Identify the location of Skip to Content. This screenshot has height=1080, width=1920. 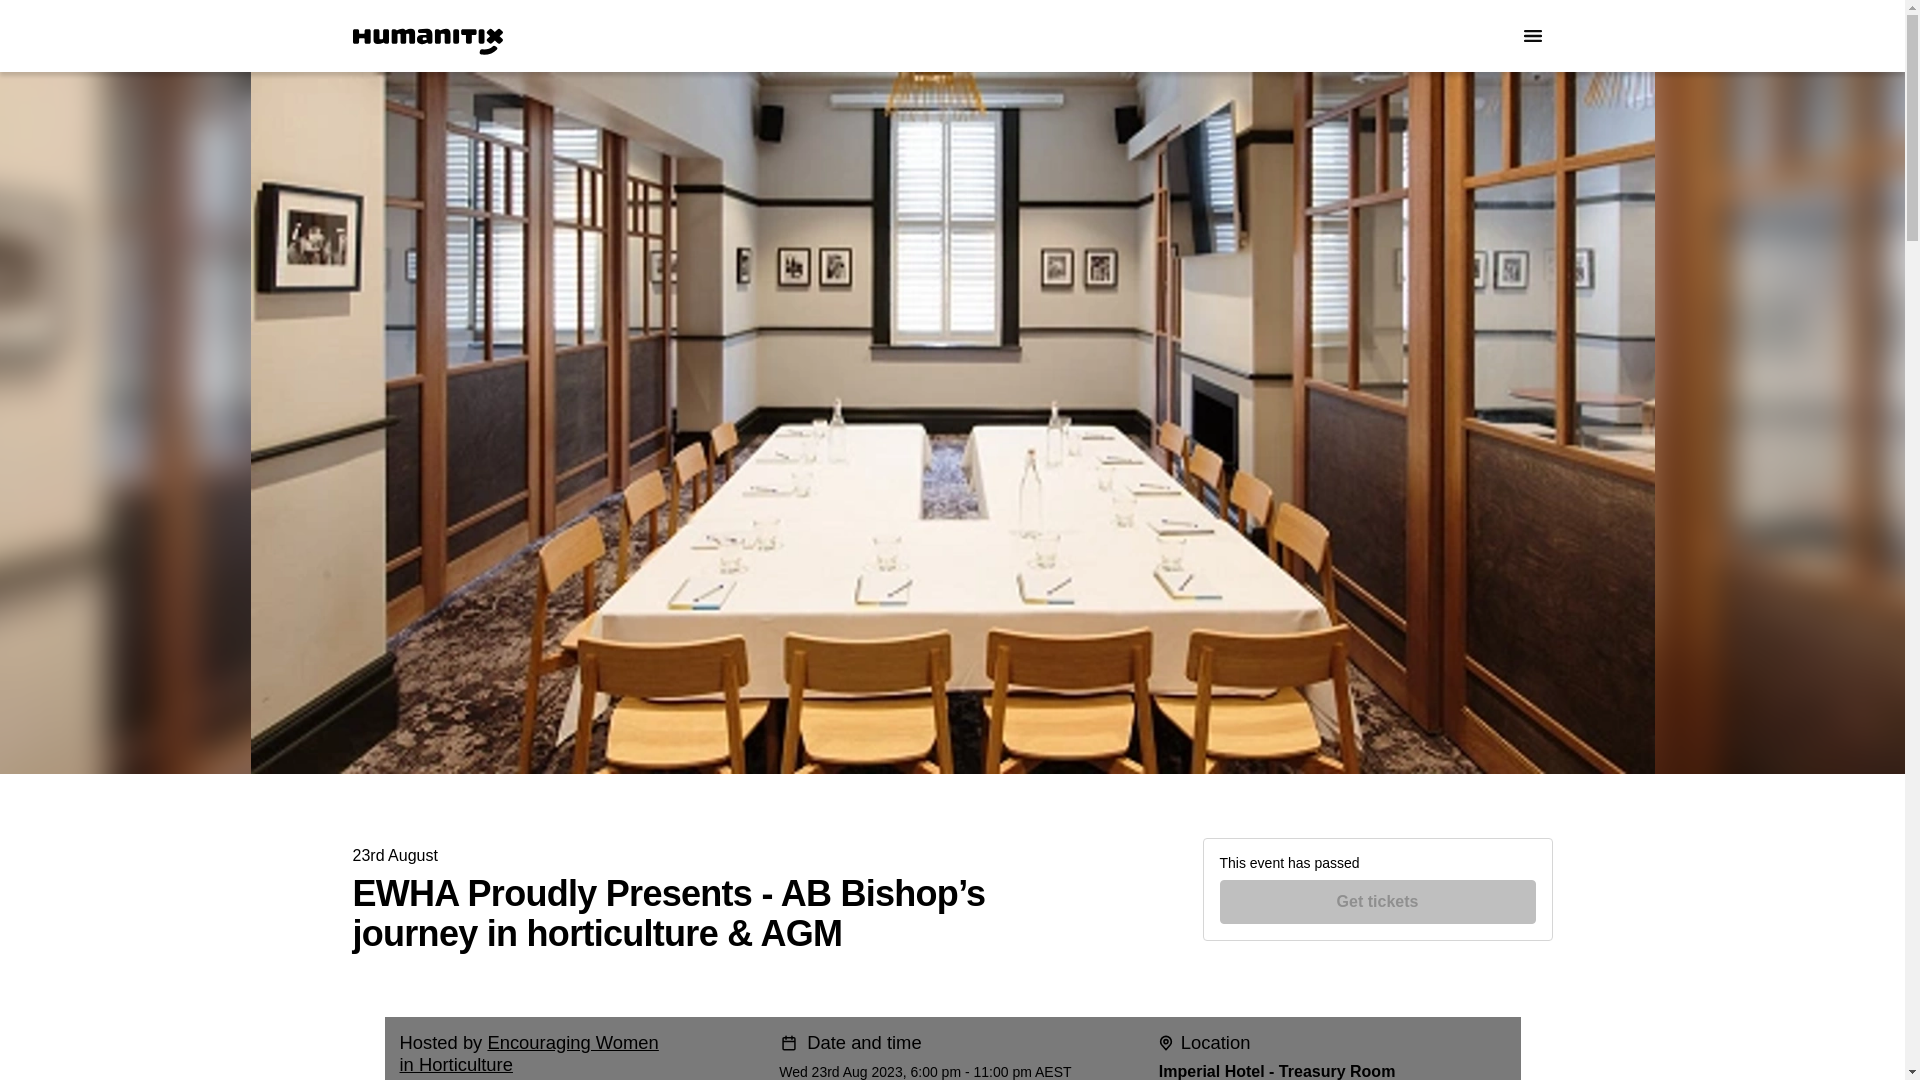
(24, 24).